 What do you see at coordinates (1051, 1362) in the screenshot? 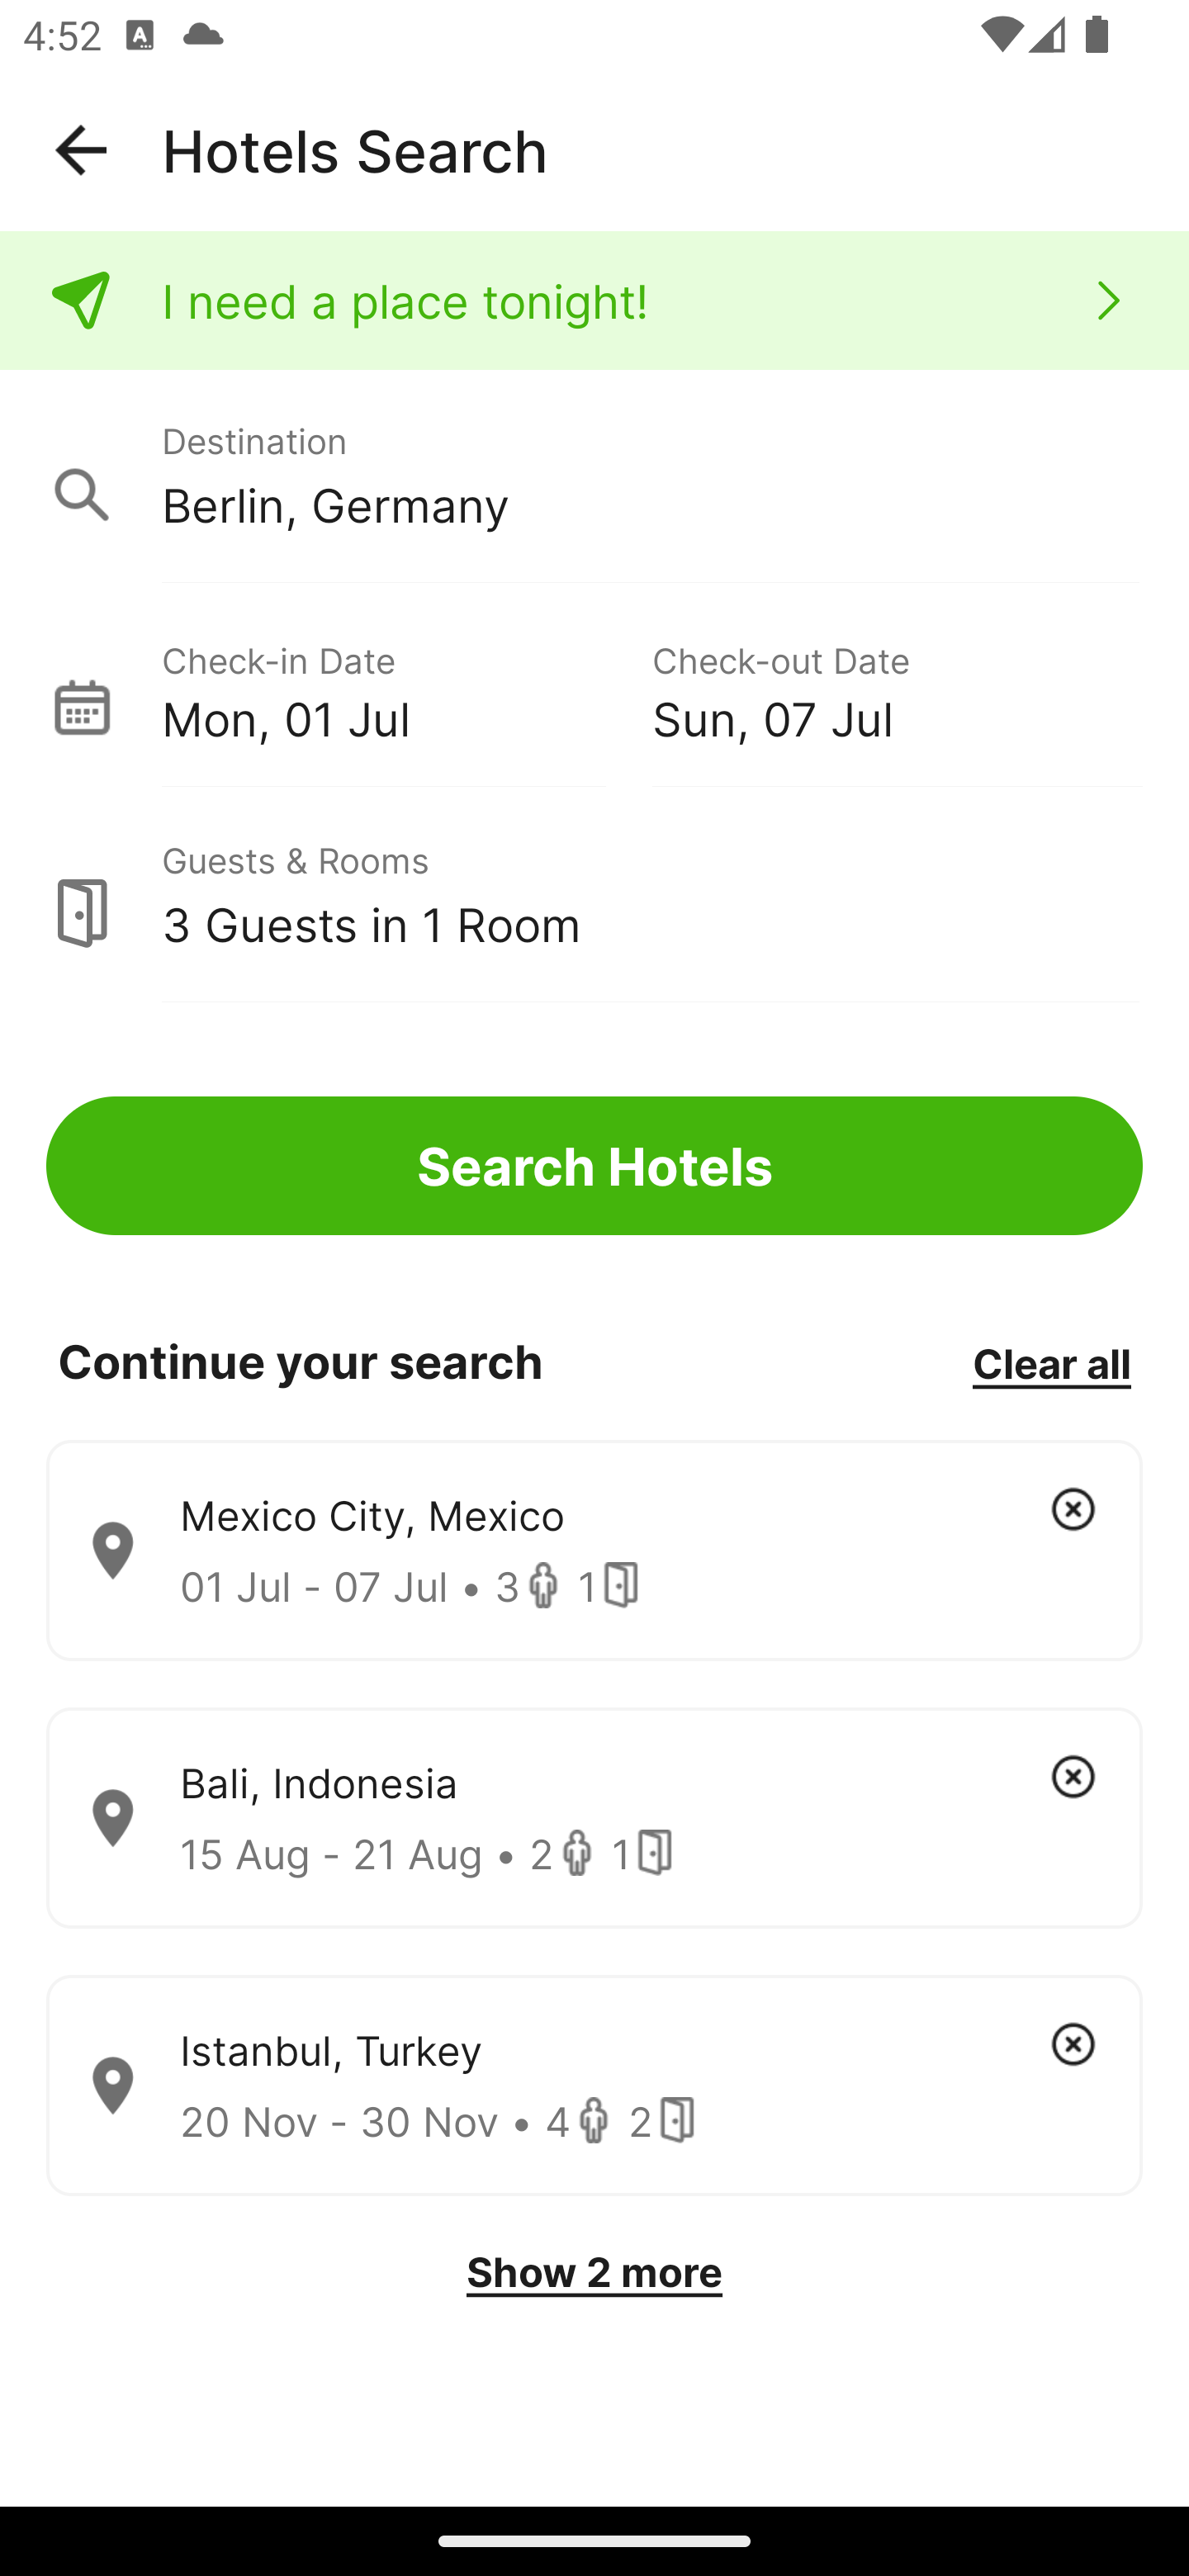
I see `Clear all` at bounding box center [1051, 1362].